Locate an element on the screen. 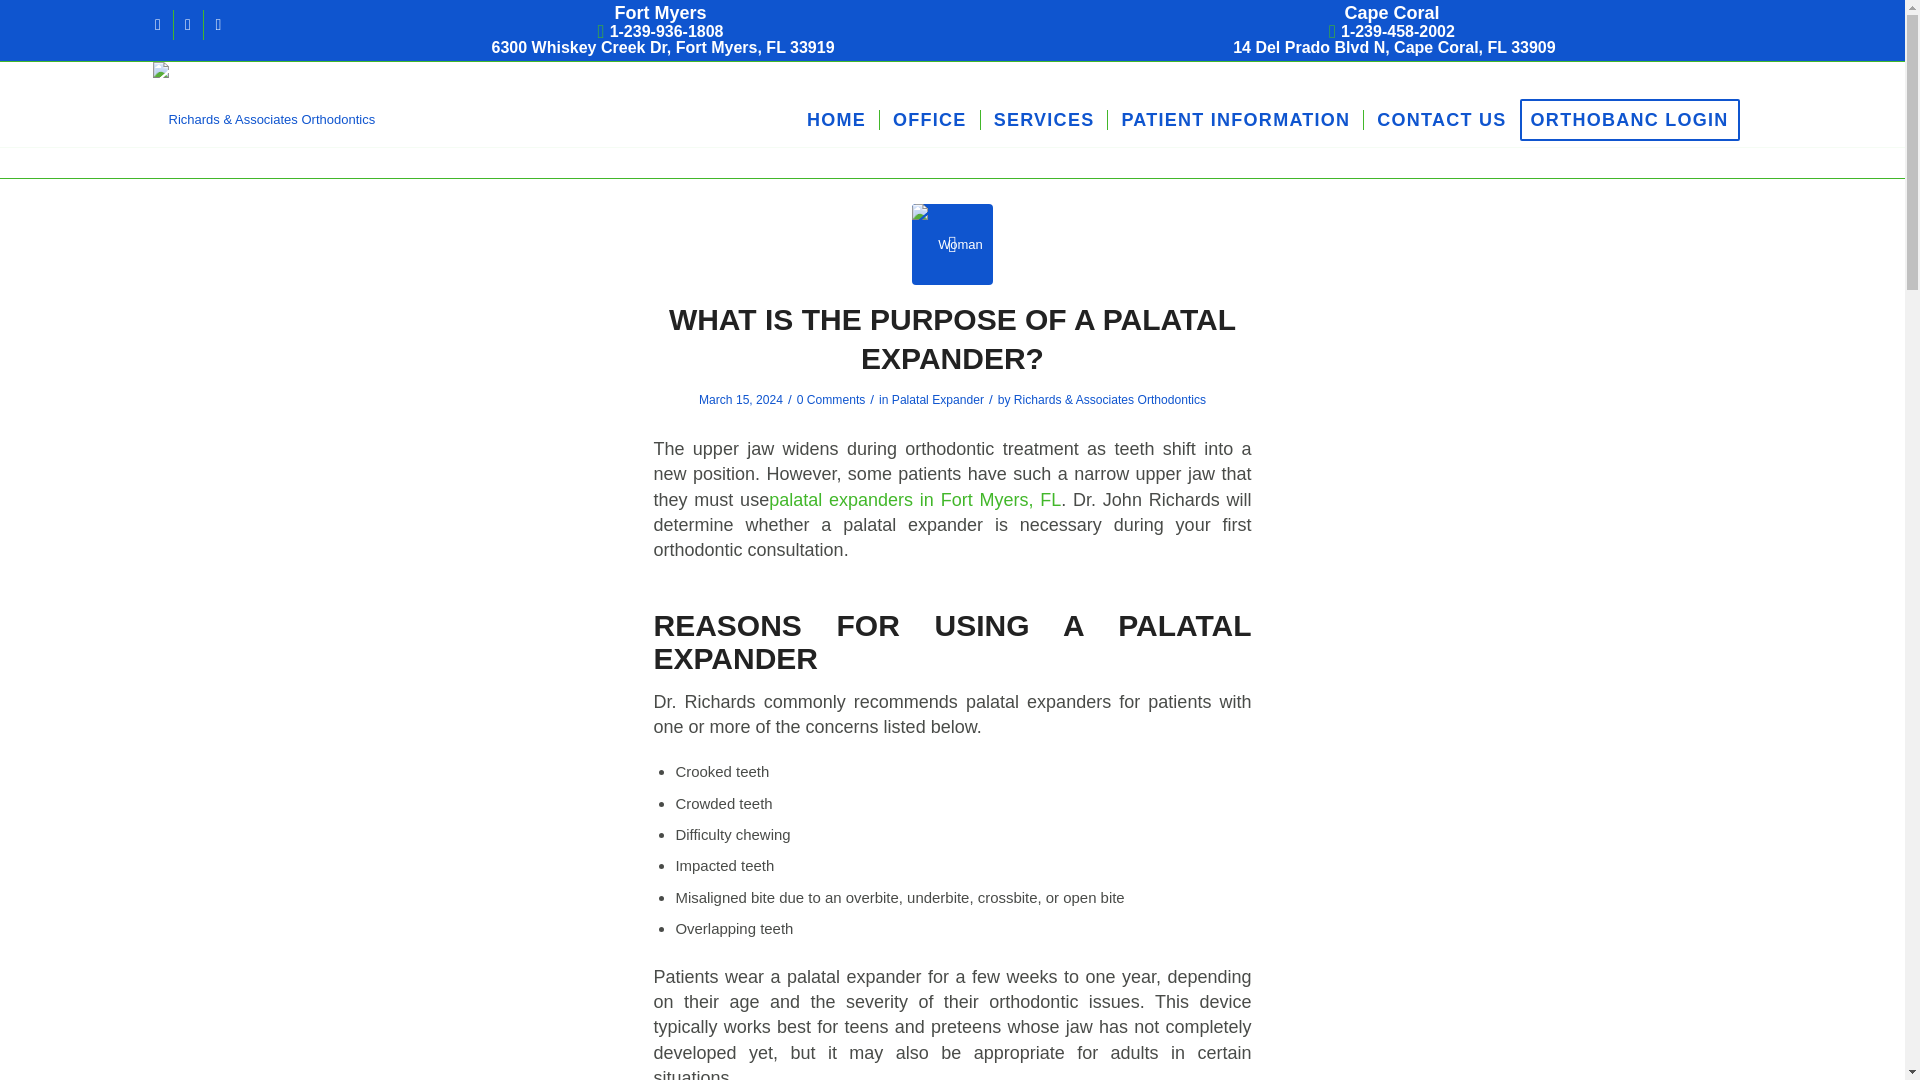 Image resolution: width=1920 pixels, height=1080 pixels. Facebook is located at coordinates (158, 24).